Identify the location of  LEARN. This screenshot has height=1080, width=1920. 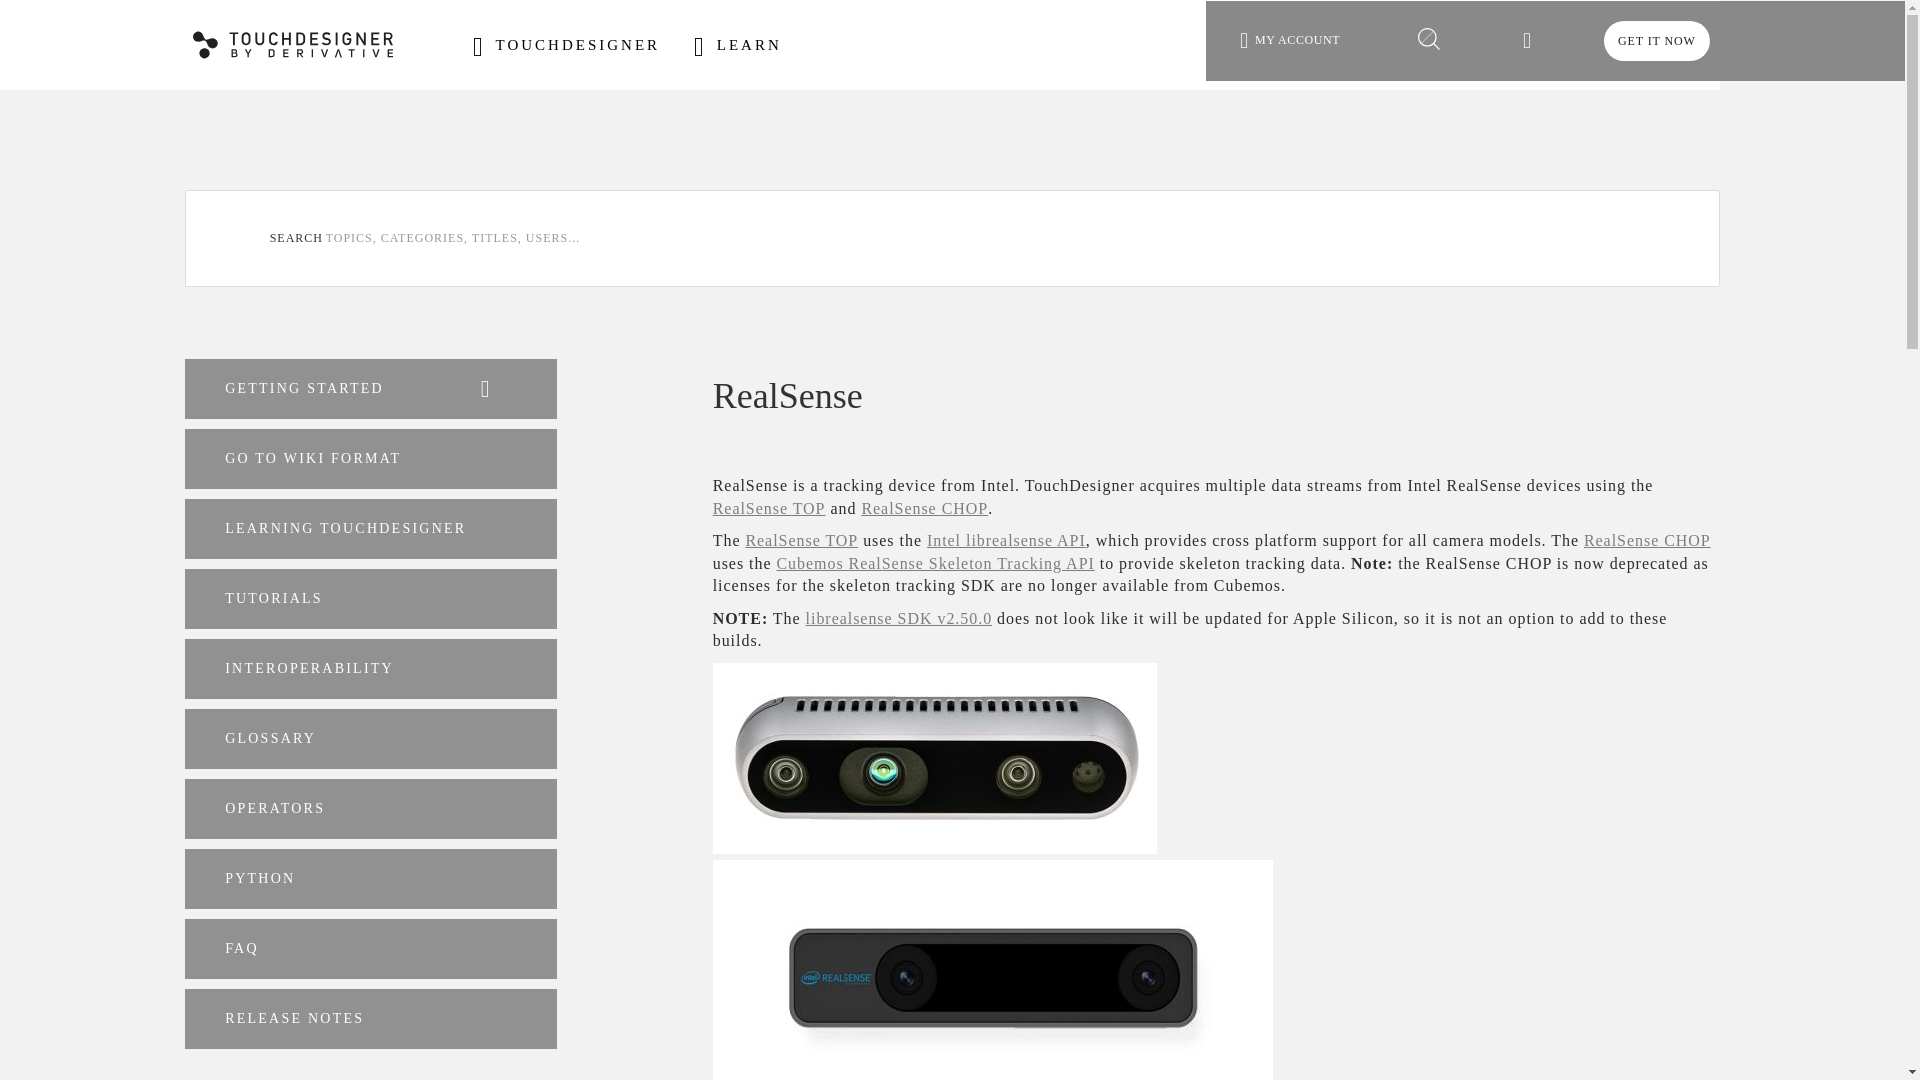
(737, 46).